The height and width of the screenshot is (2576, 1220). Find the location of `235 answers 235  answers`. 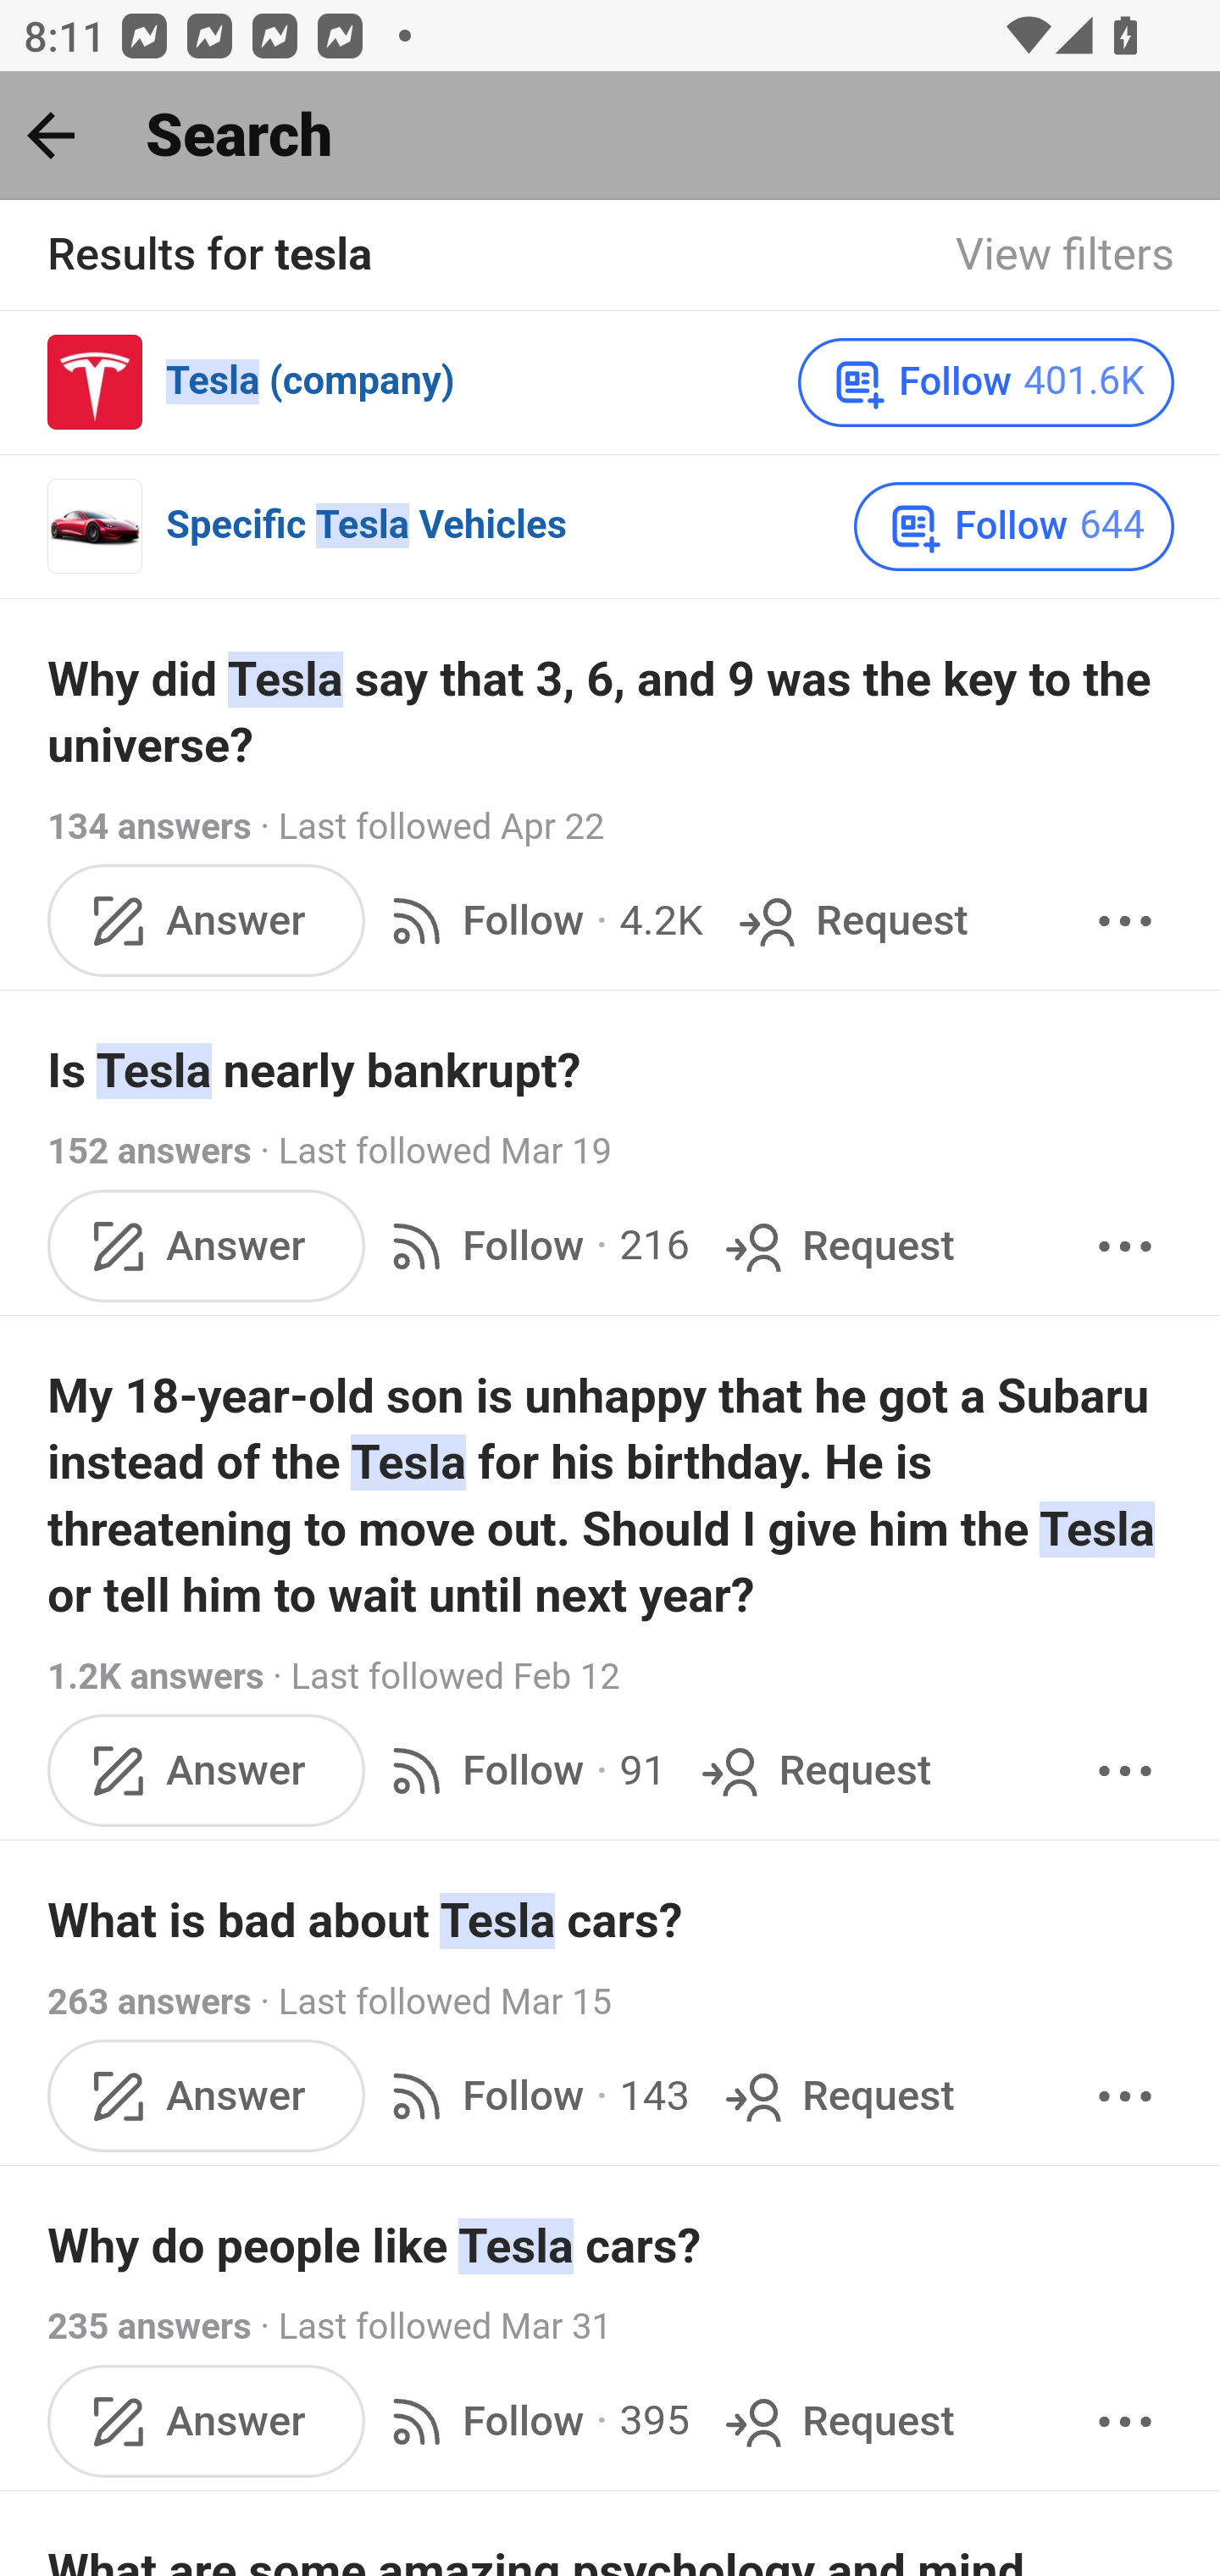

235 answers 235  answers is located at coordinates (149, 2327).